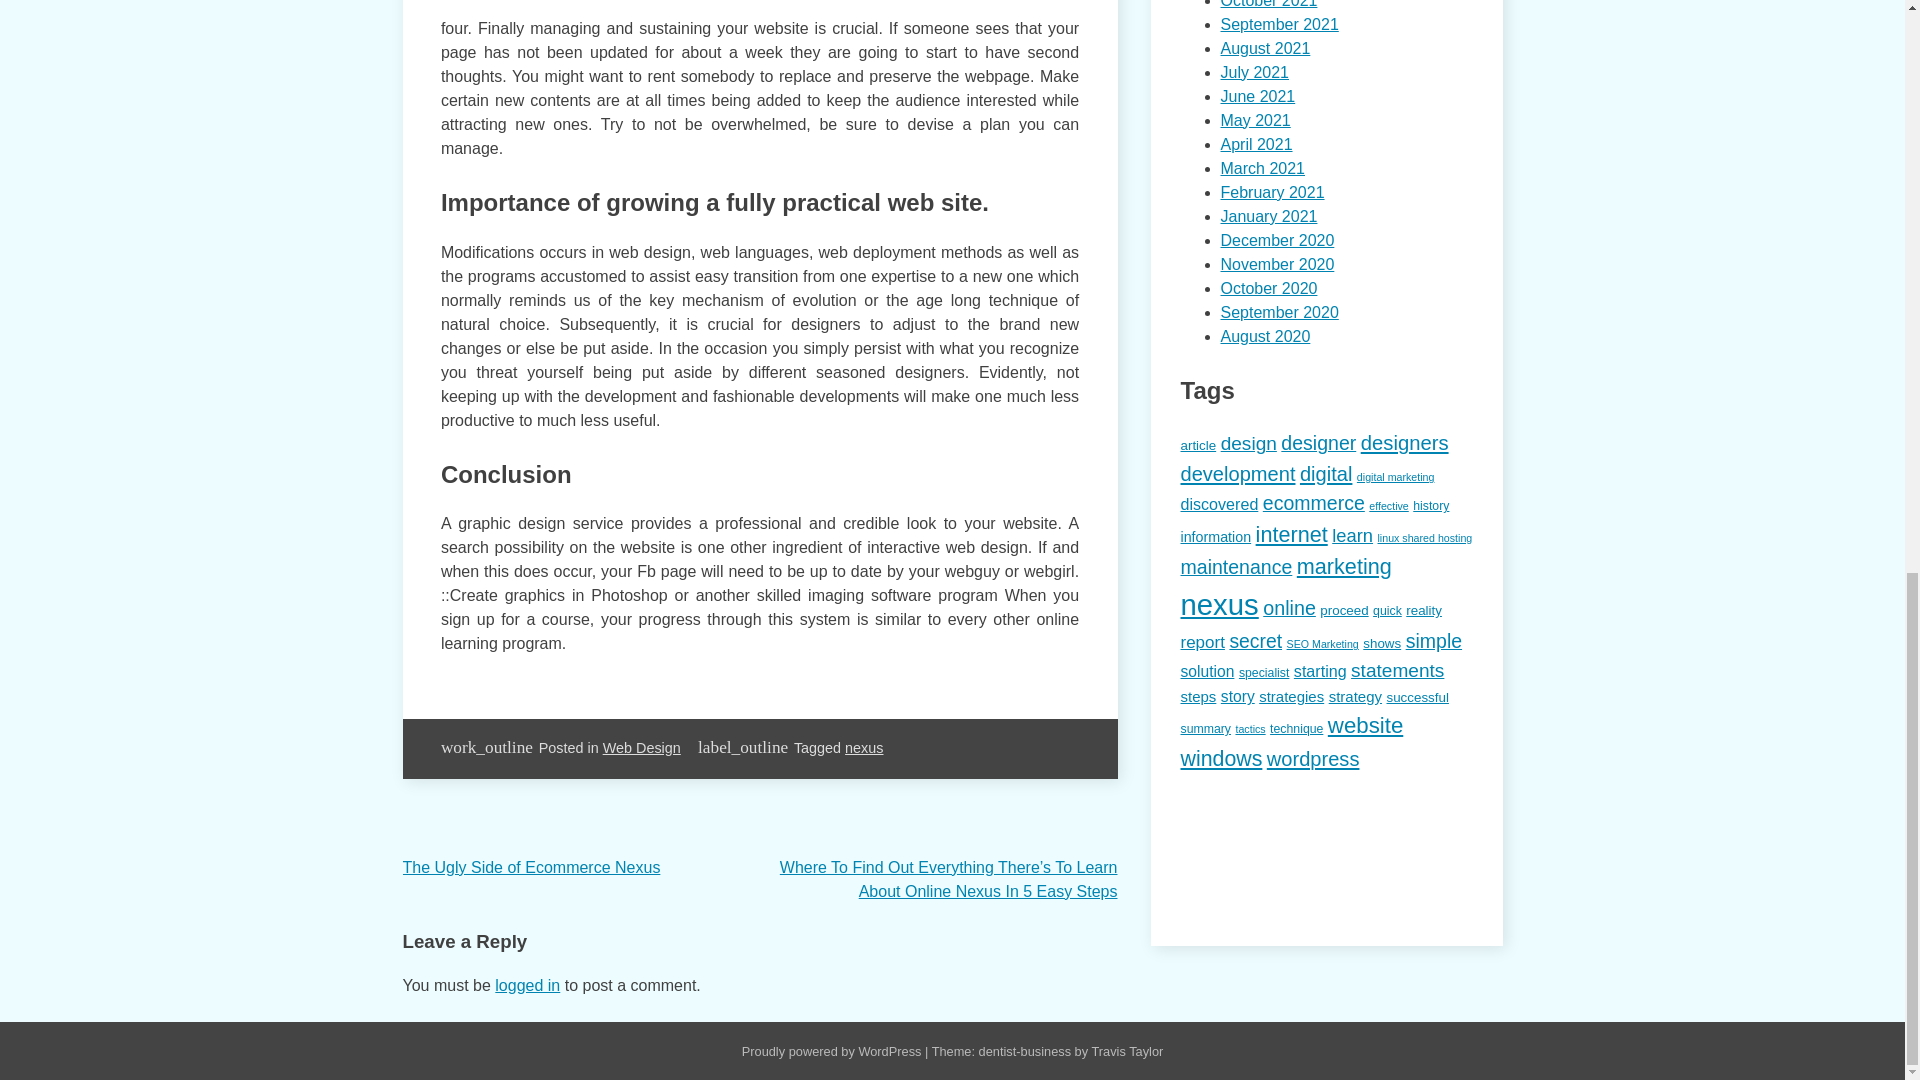 Image resolution: width=1920 pixels, height=1080 pixels. What do you see at coordinates (1256, 96) in the screenshot?
I see `June 2021` at bounding box center [1256, 96].